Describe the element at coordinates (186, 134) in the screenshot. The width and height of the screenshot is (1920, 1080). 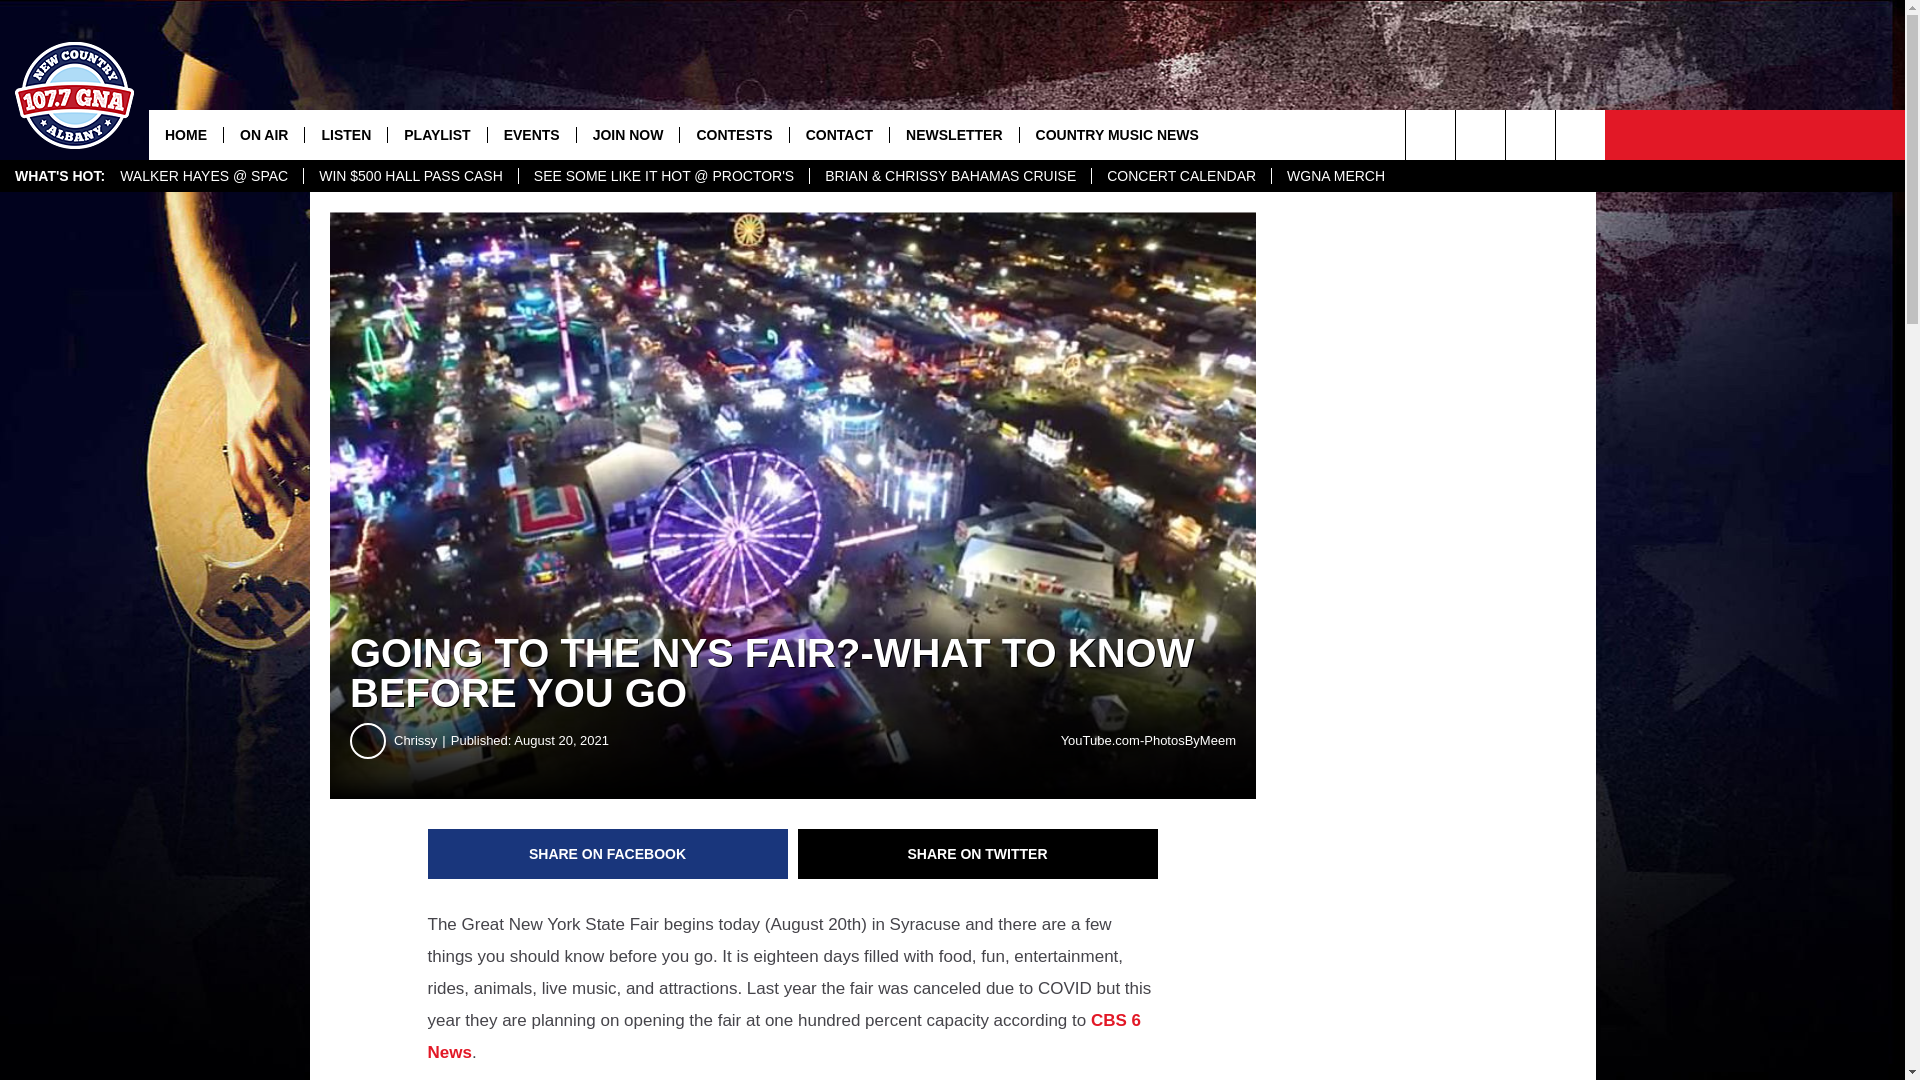
I see `HOME` at that location.